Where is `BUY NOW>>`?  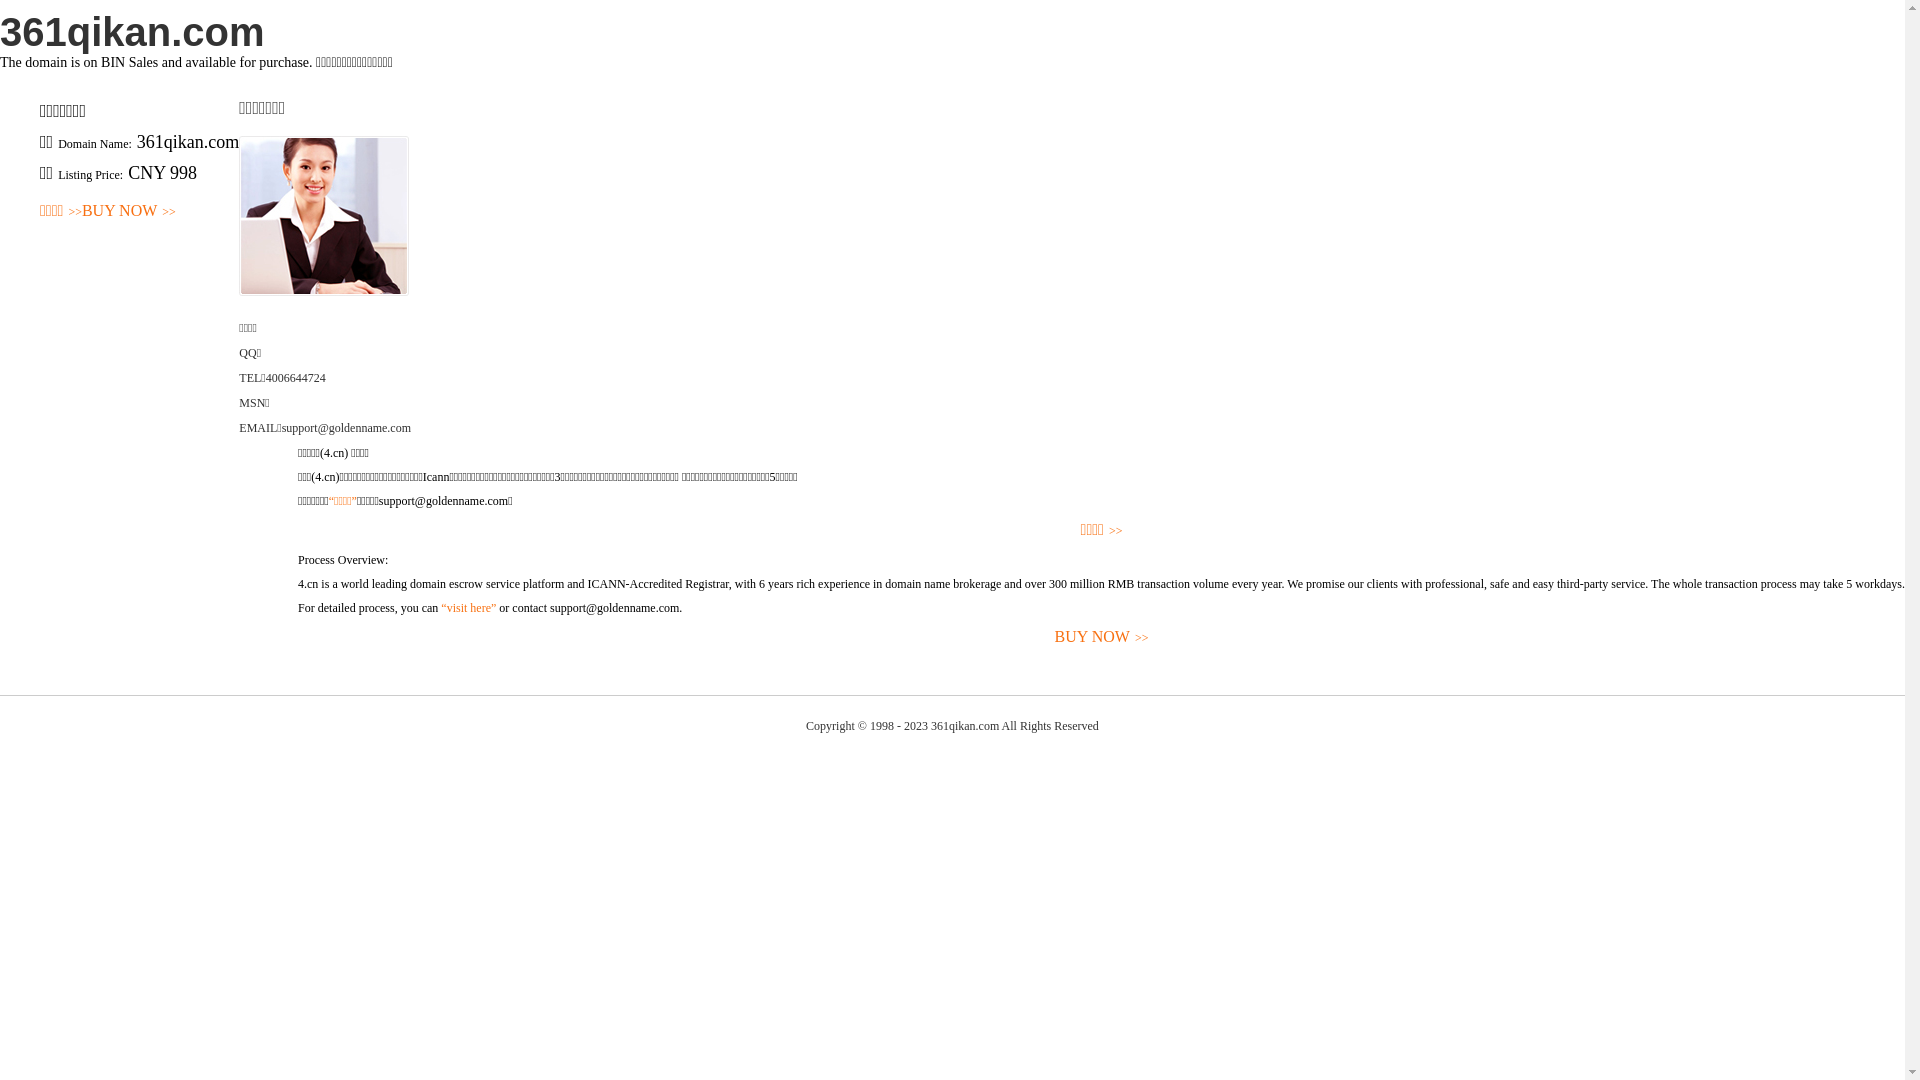
BUY NOW>> is located at coordinates (1102, 638).